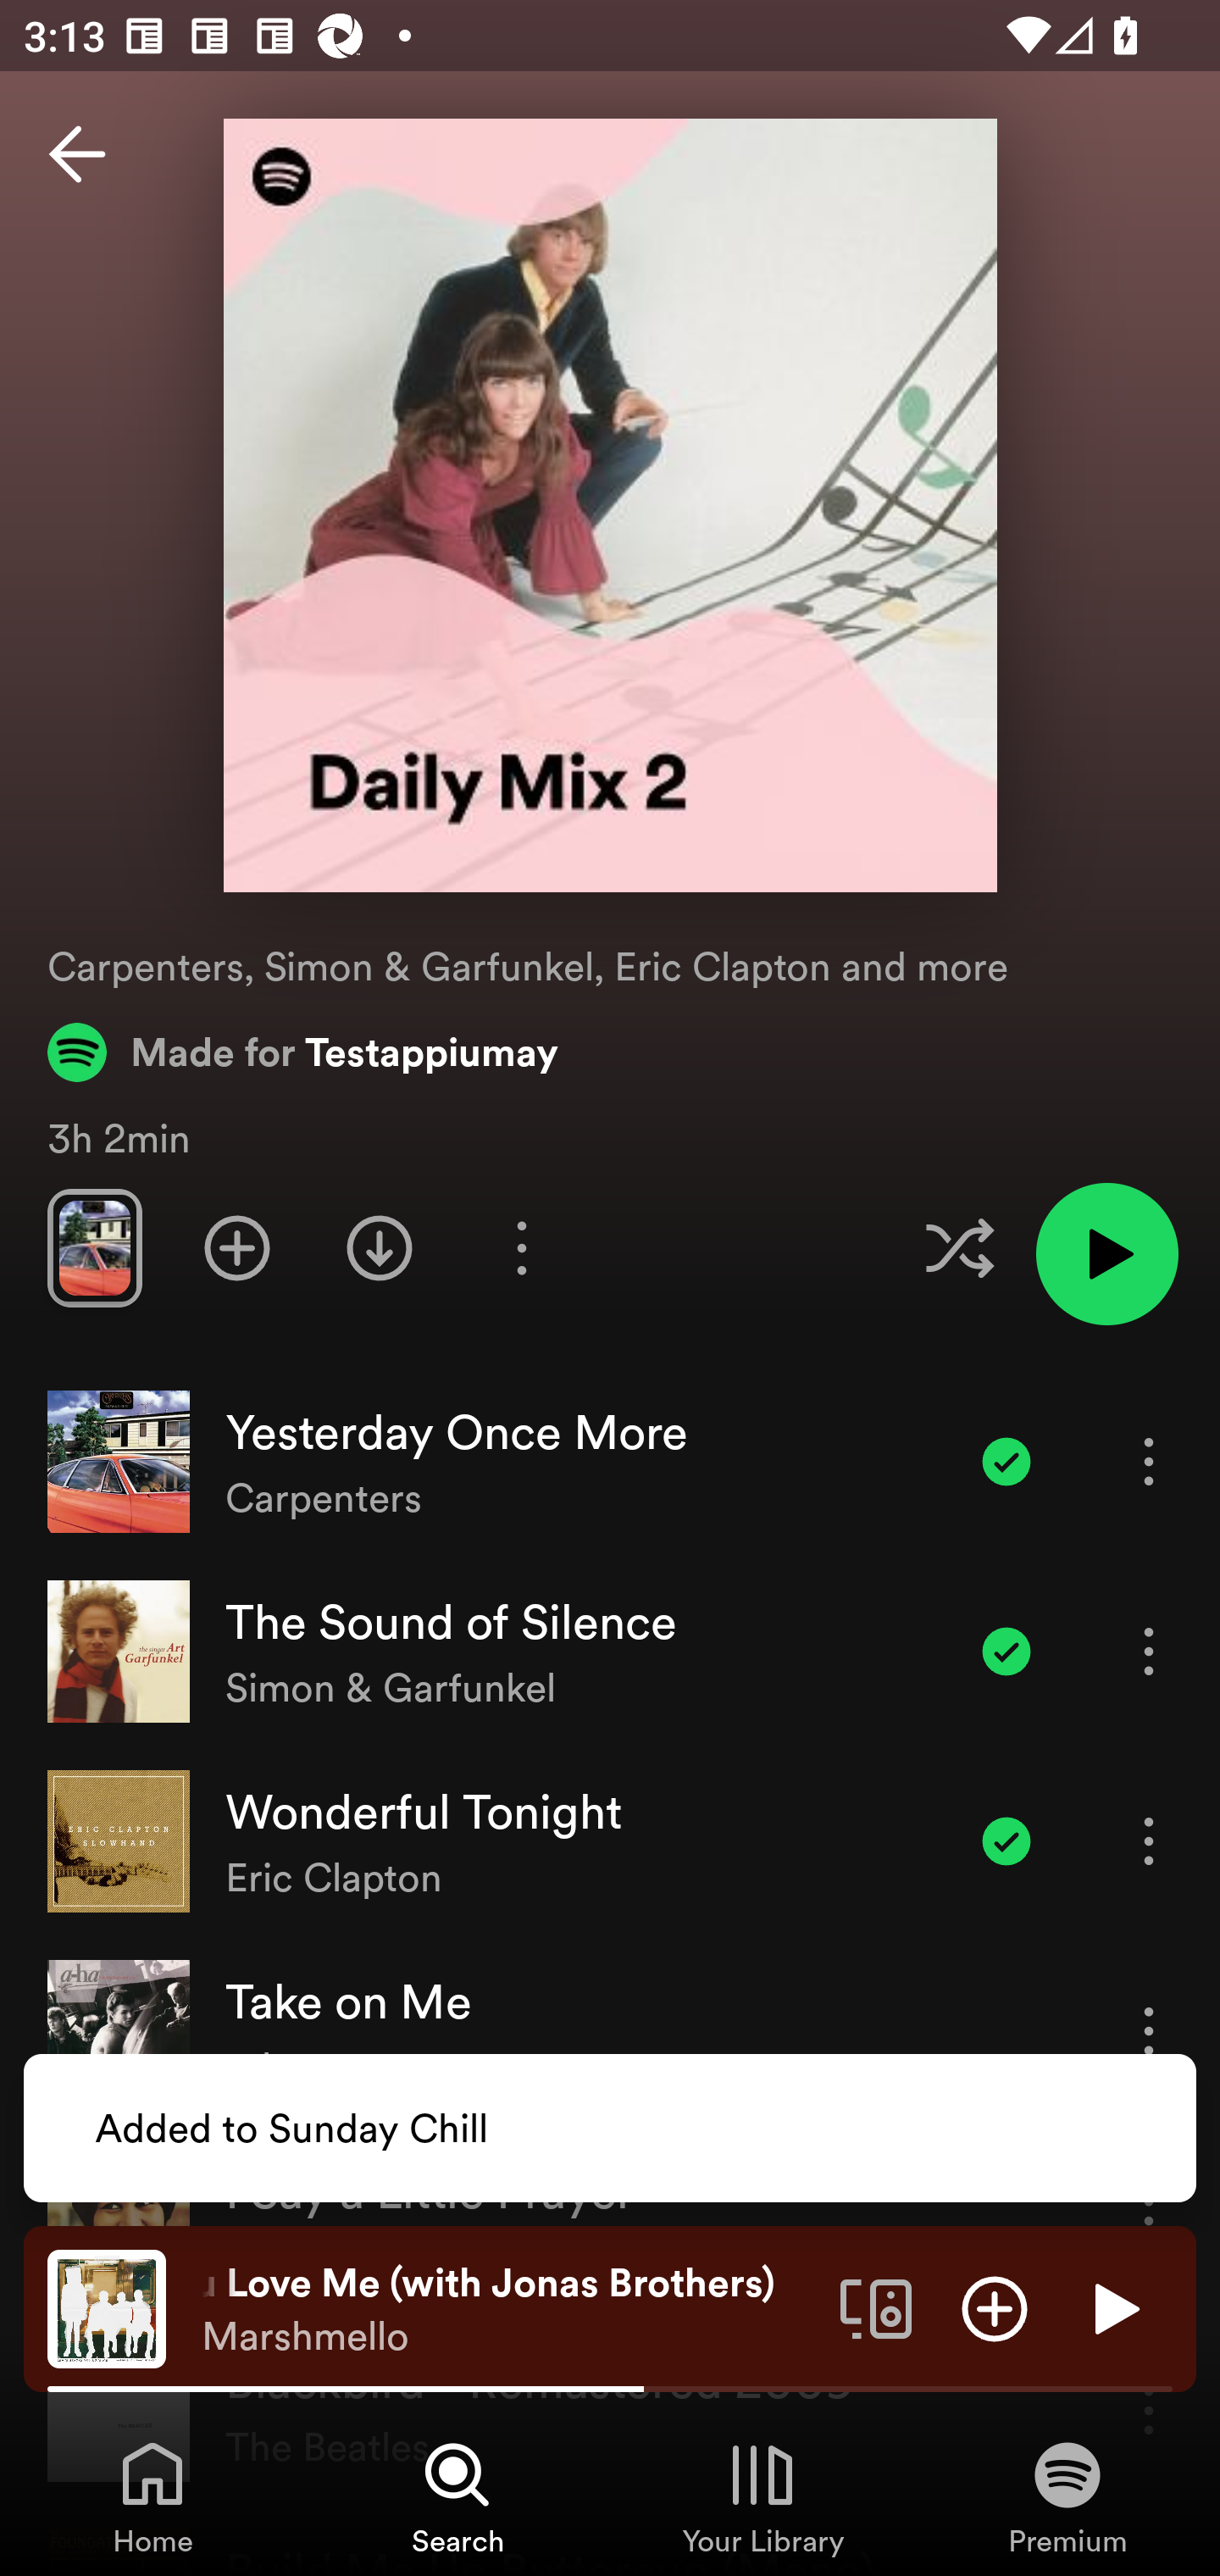  What do you see at coordinates (1149, 1651) in the screenshot?
I see `More options for song The Sound of Silence` at bounding box center [1149, 1651].